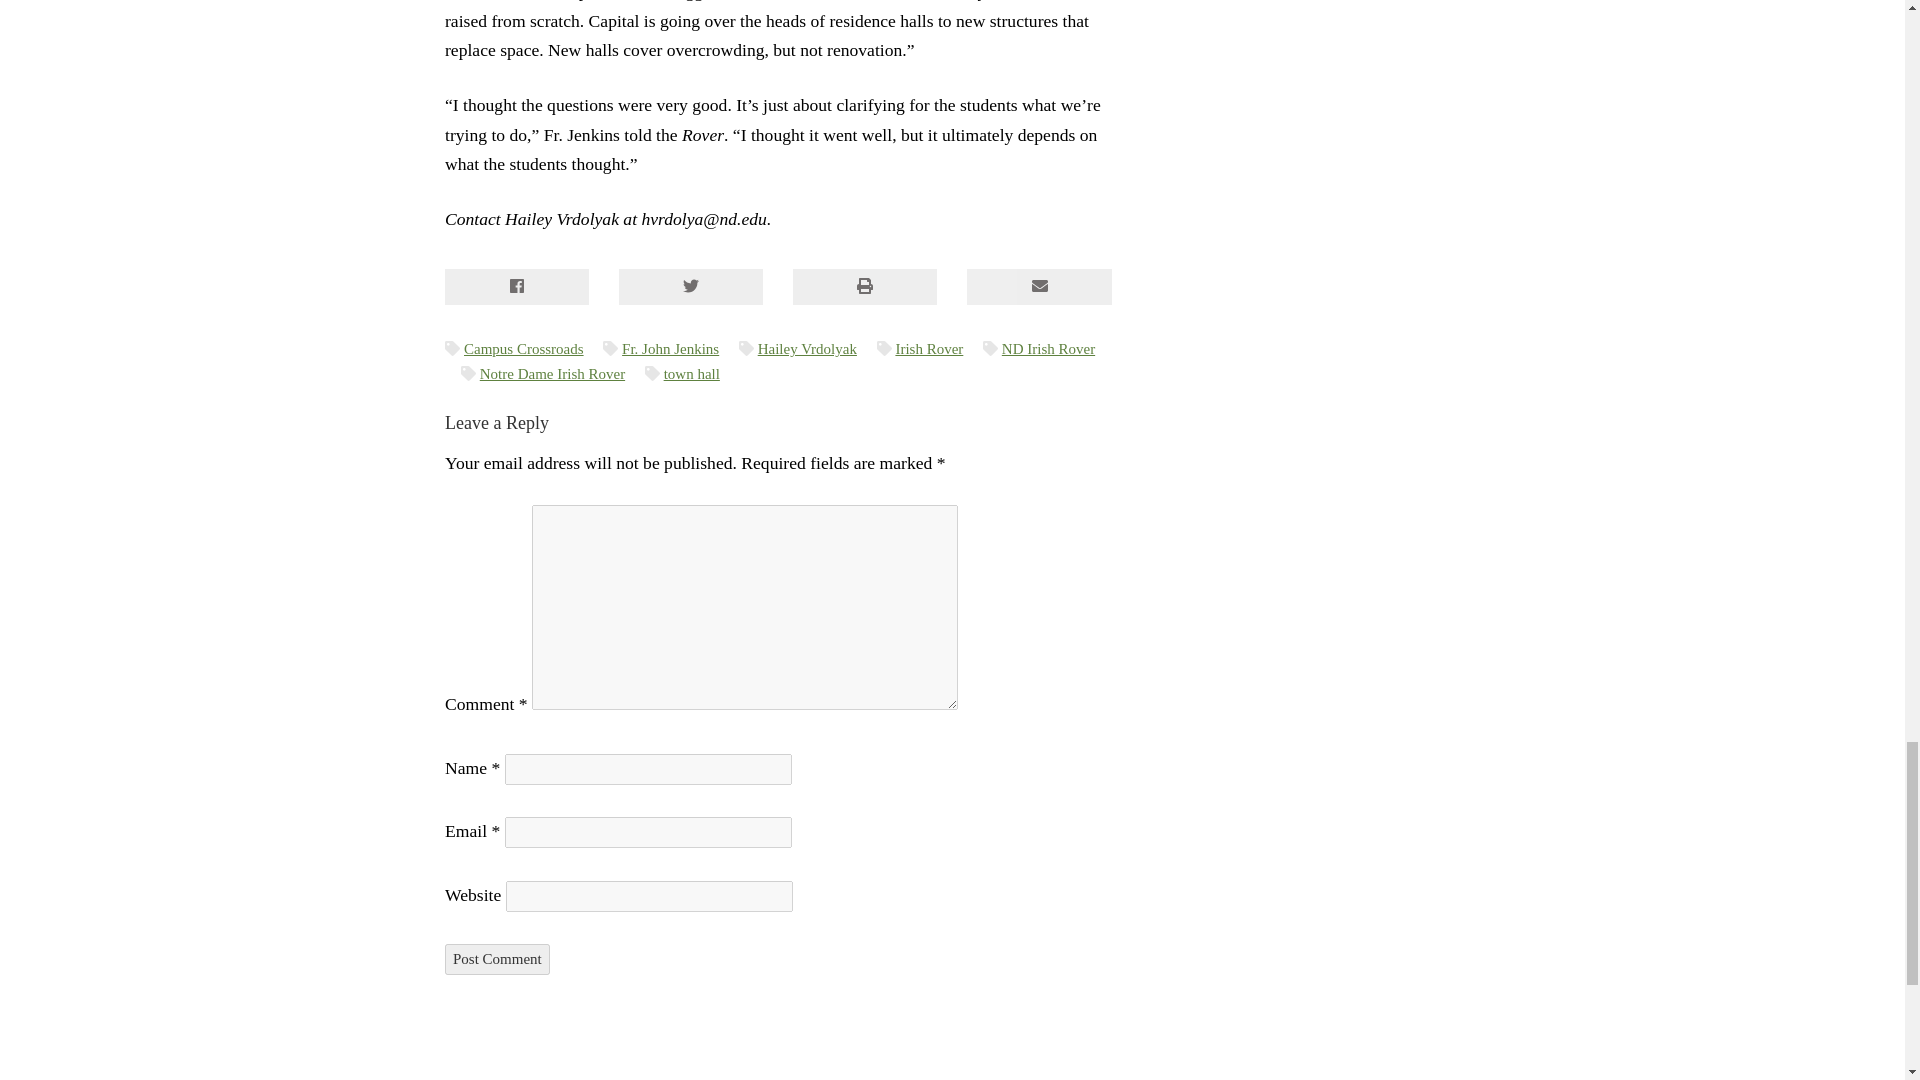 This screenshot has width=1920, height=1080. Describe the element at coordinates (1048, 349) in the screenshot. I see `ND Irish Rover` at that location.